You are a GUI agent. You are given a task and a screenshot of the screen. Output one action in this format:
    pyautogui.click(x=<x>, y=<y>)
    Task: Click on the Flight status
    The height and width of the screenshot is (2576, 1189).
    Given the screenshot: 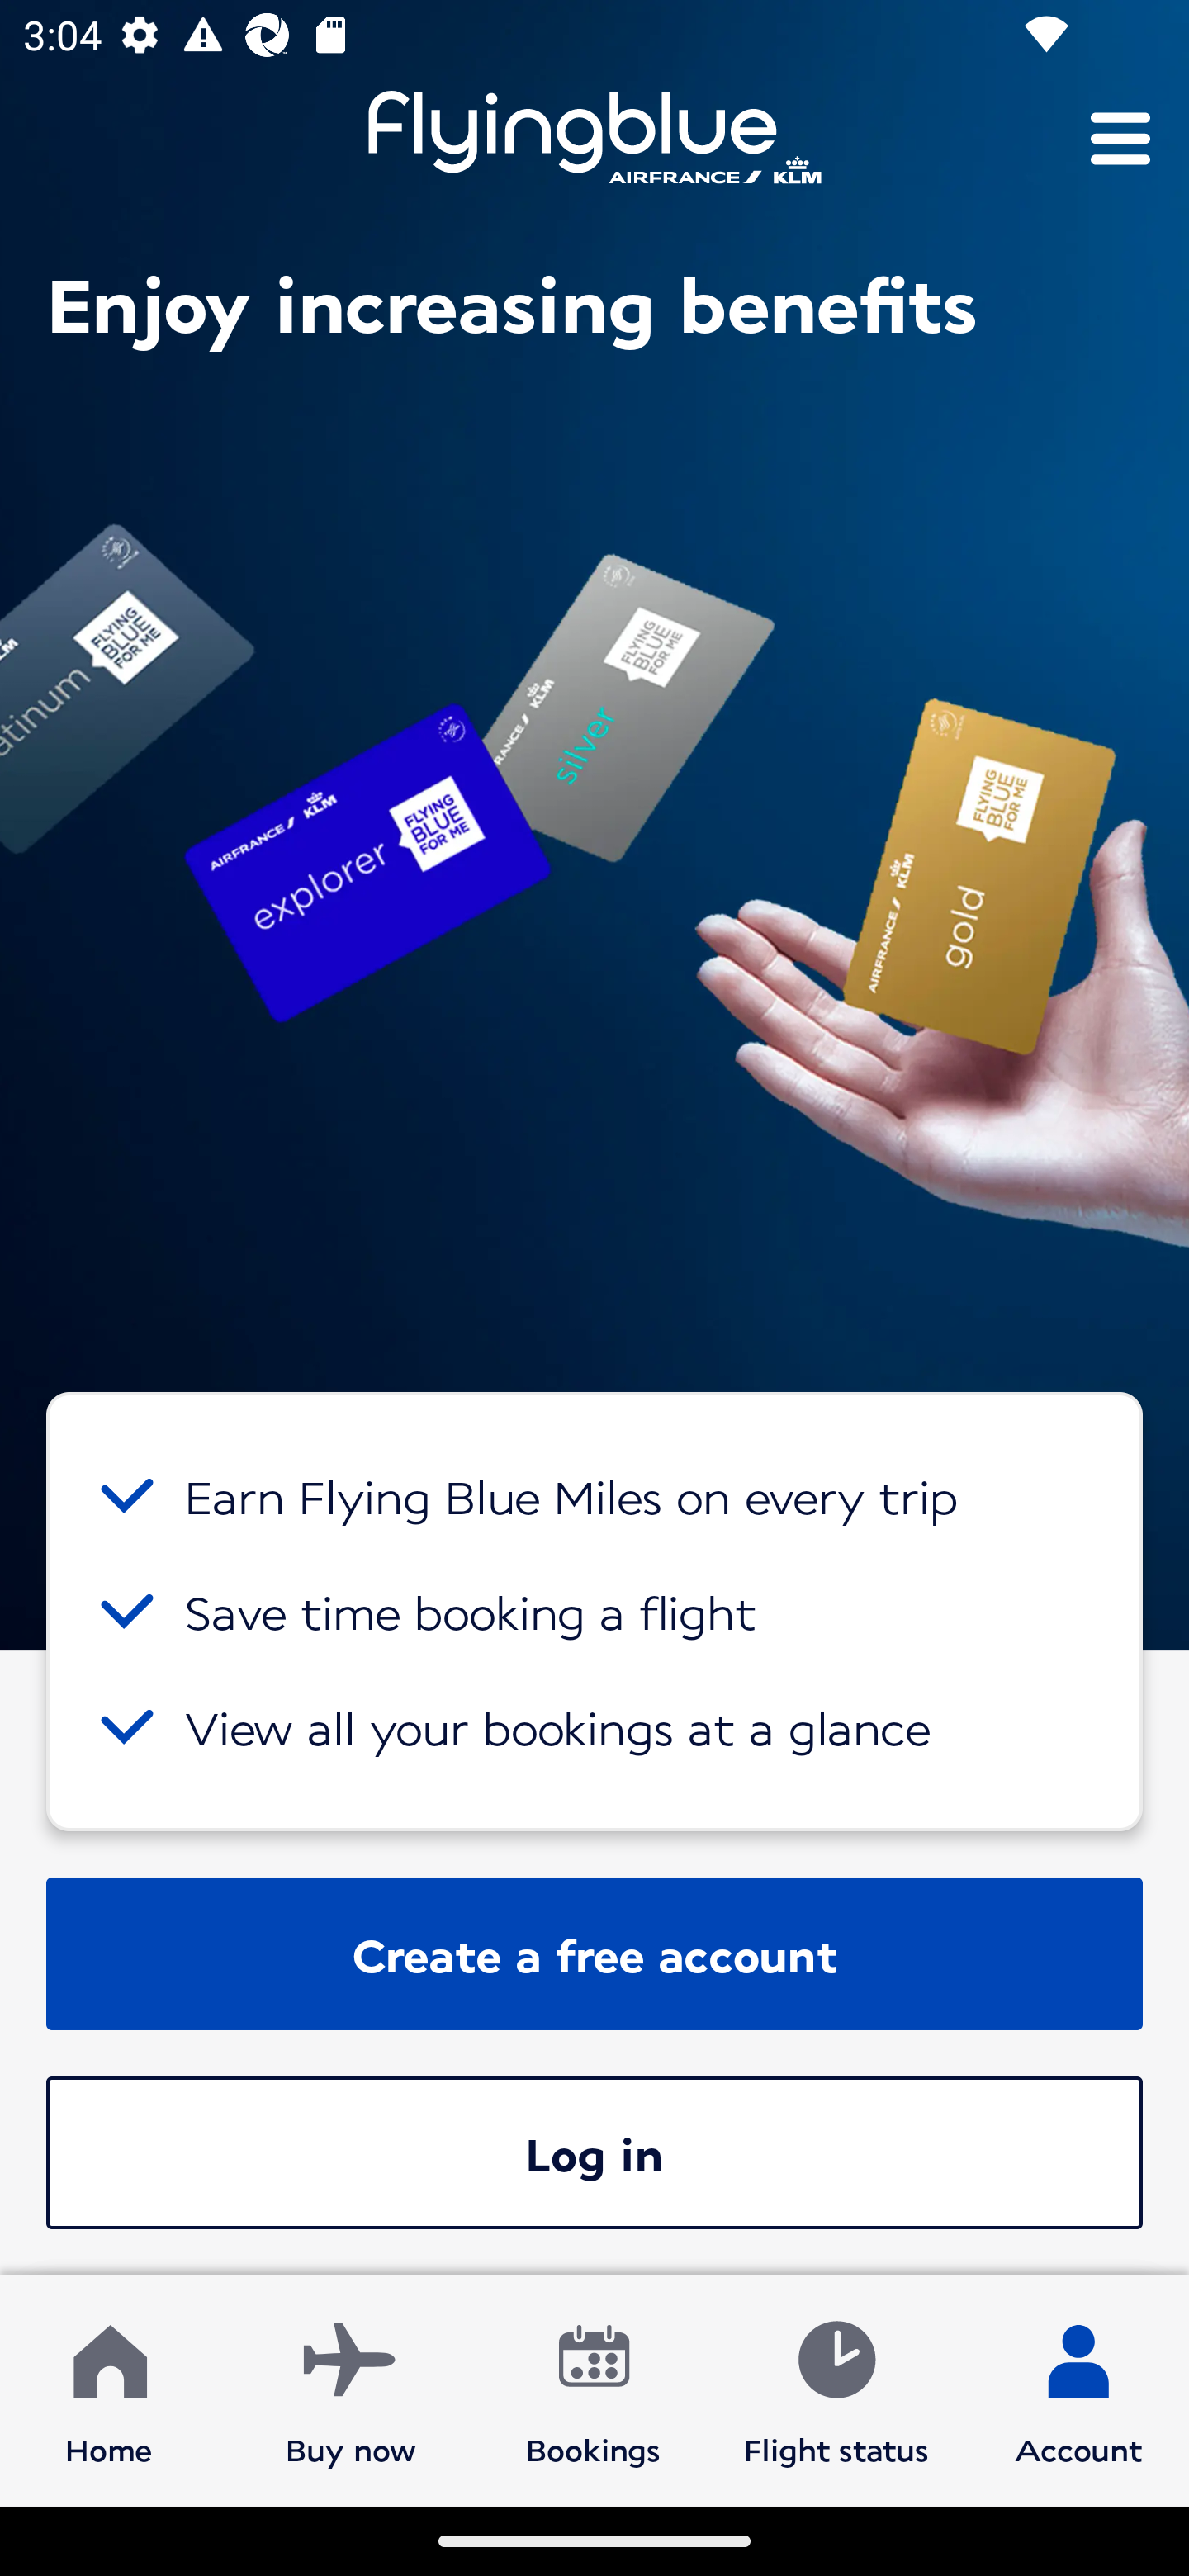 What is the action you would take?
    pyautogui.click(x=836, y=2389)
    